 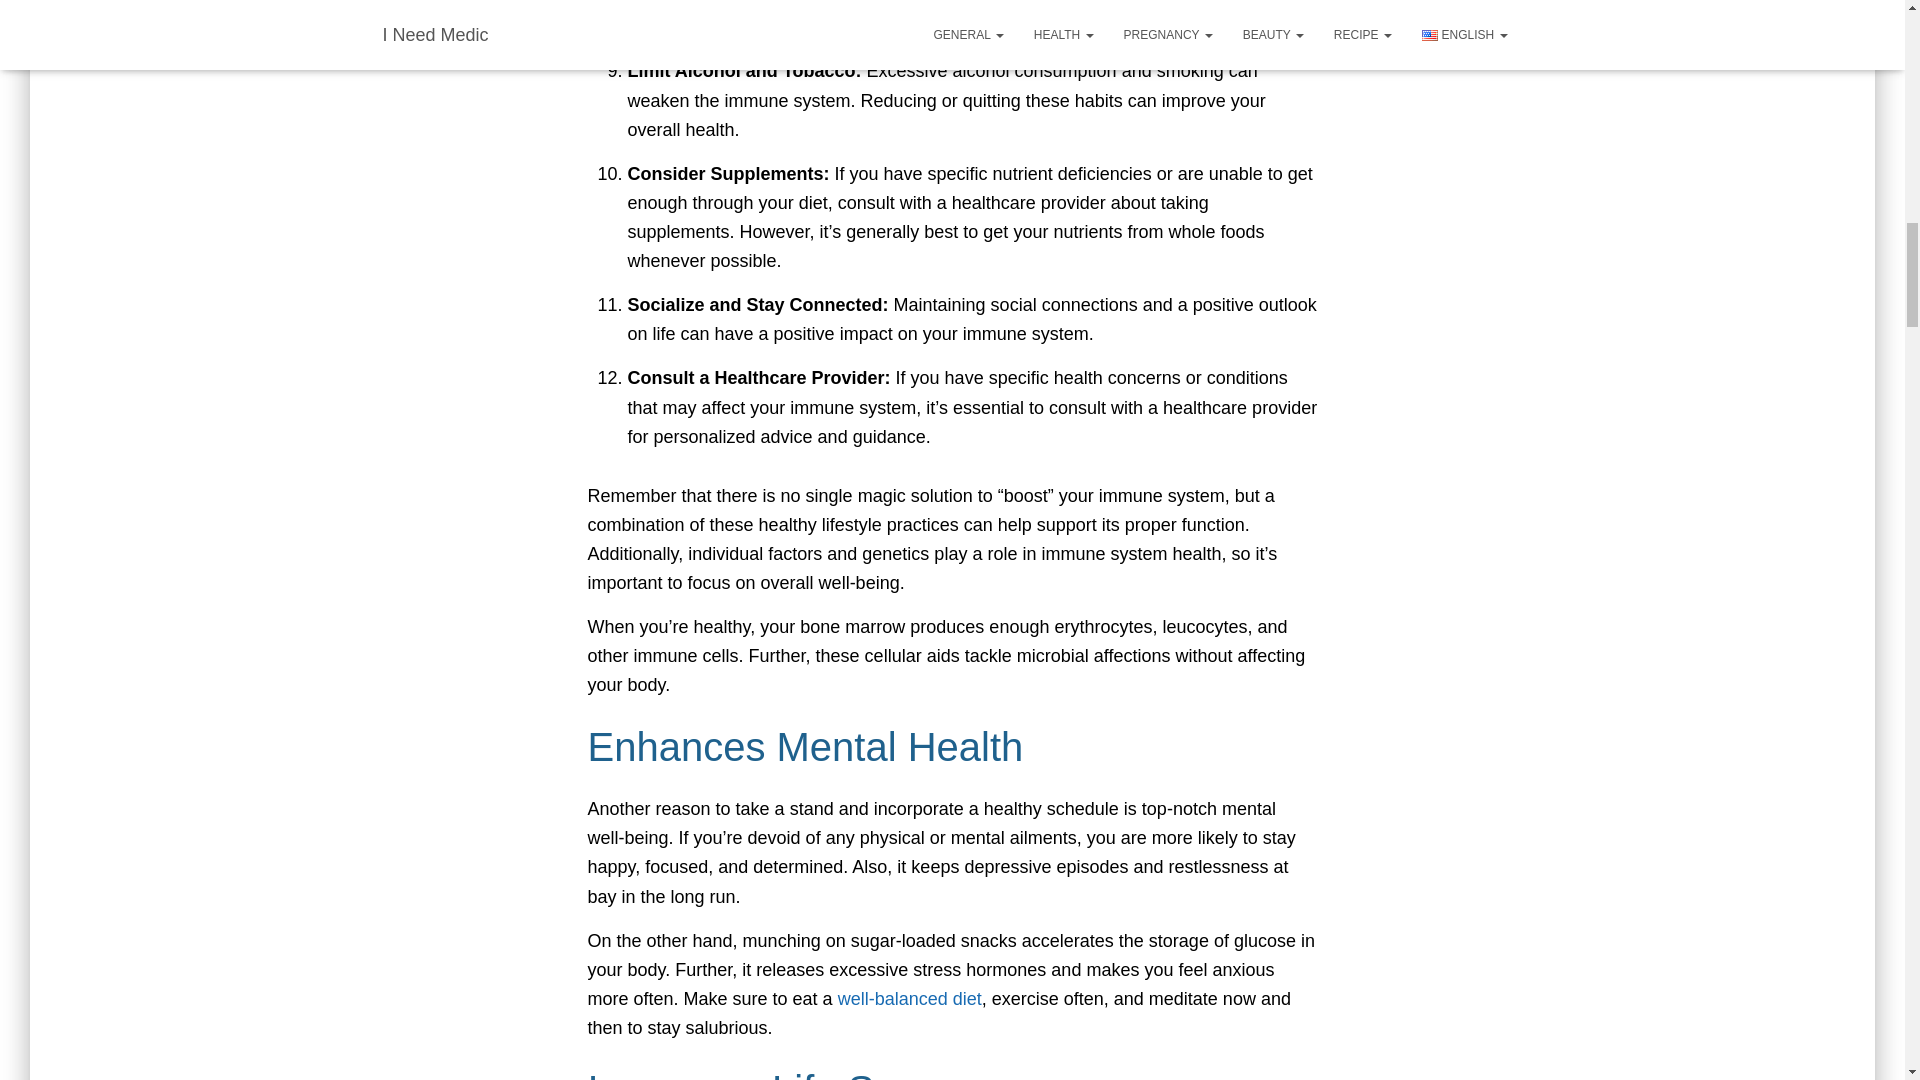 I want to click on well-balanced diet, so click(x=909, y=998).